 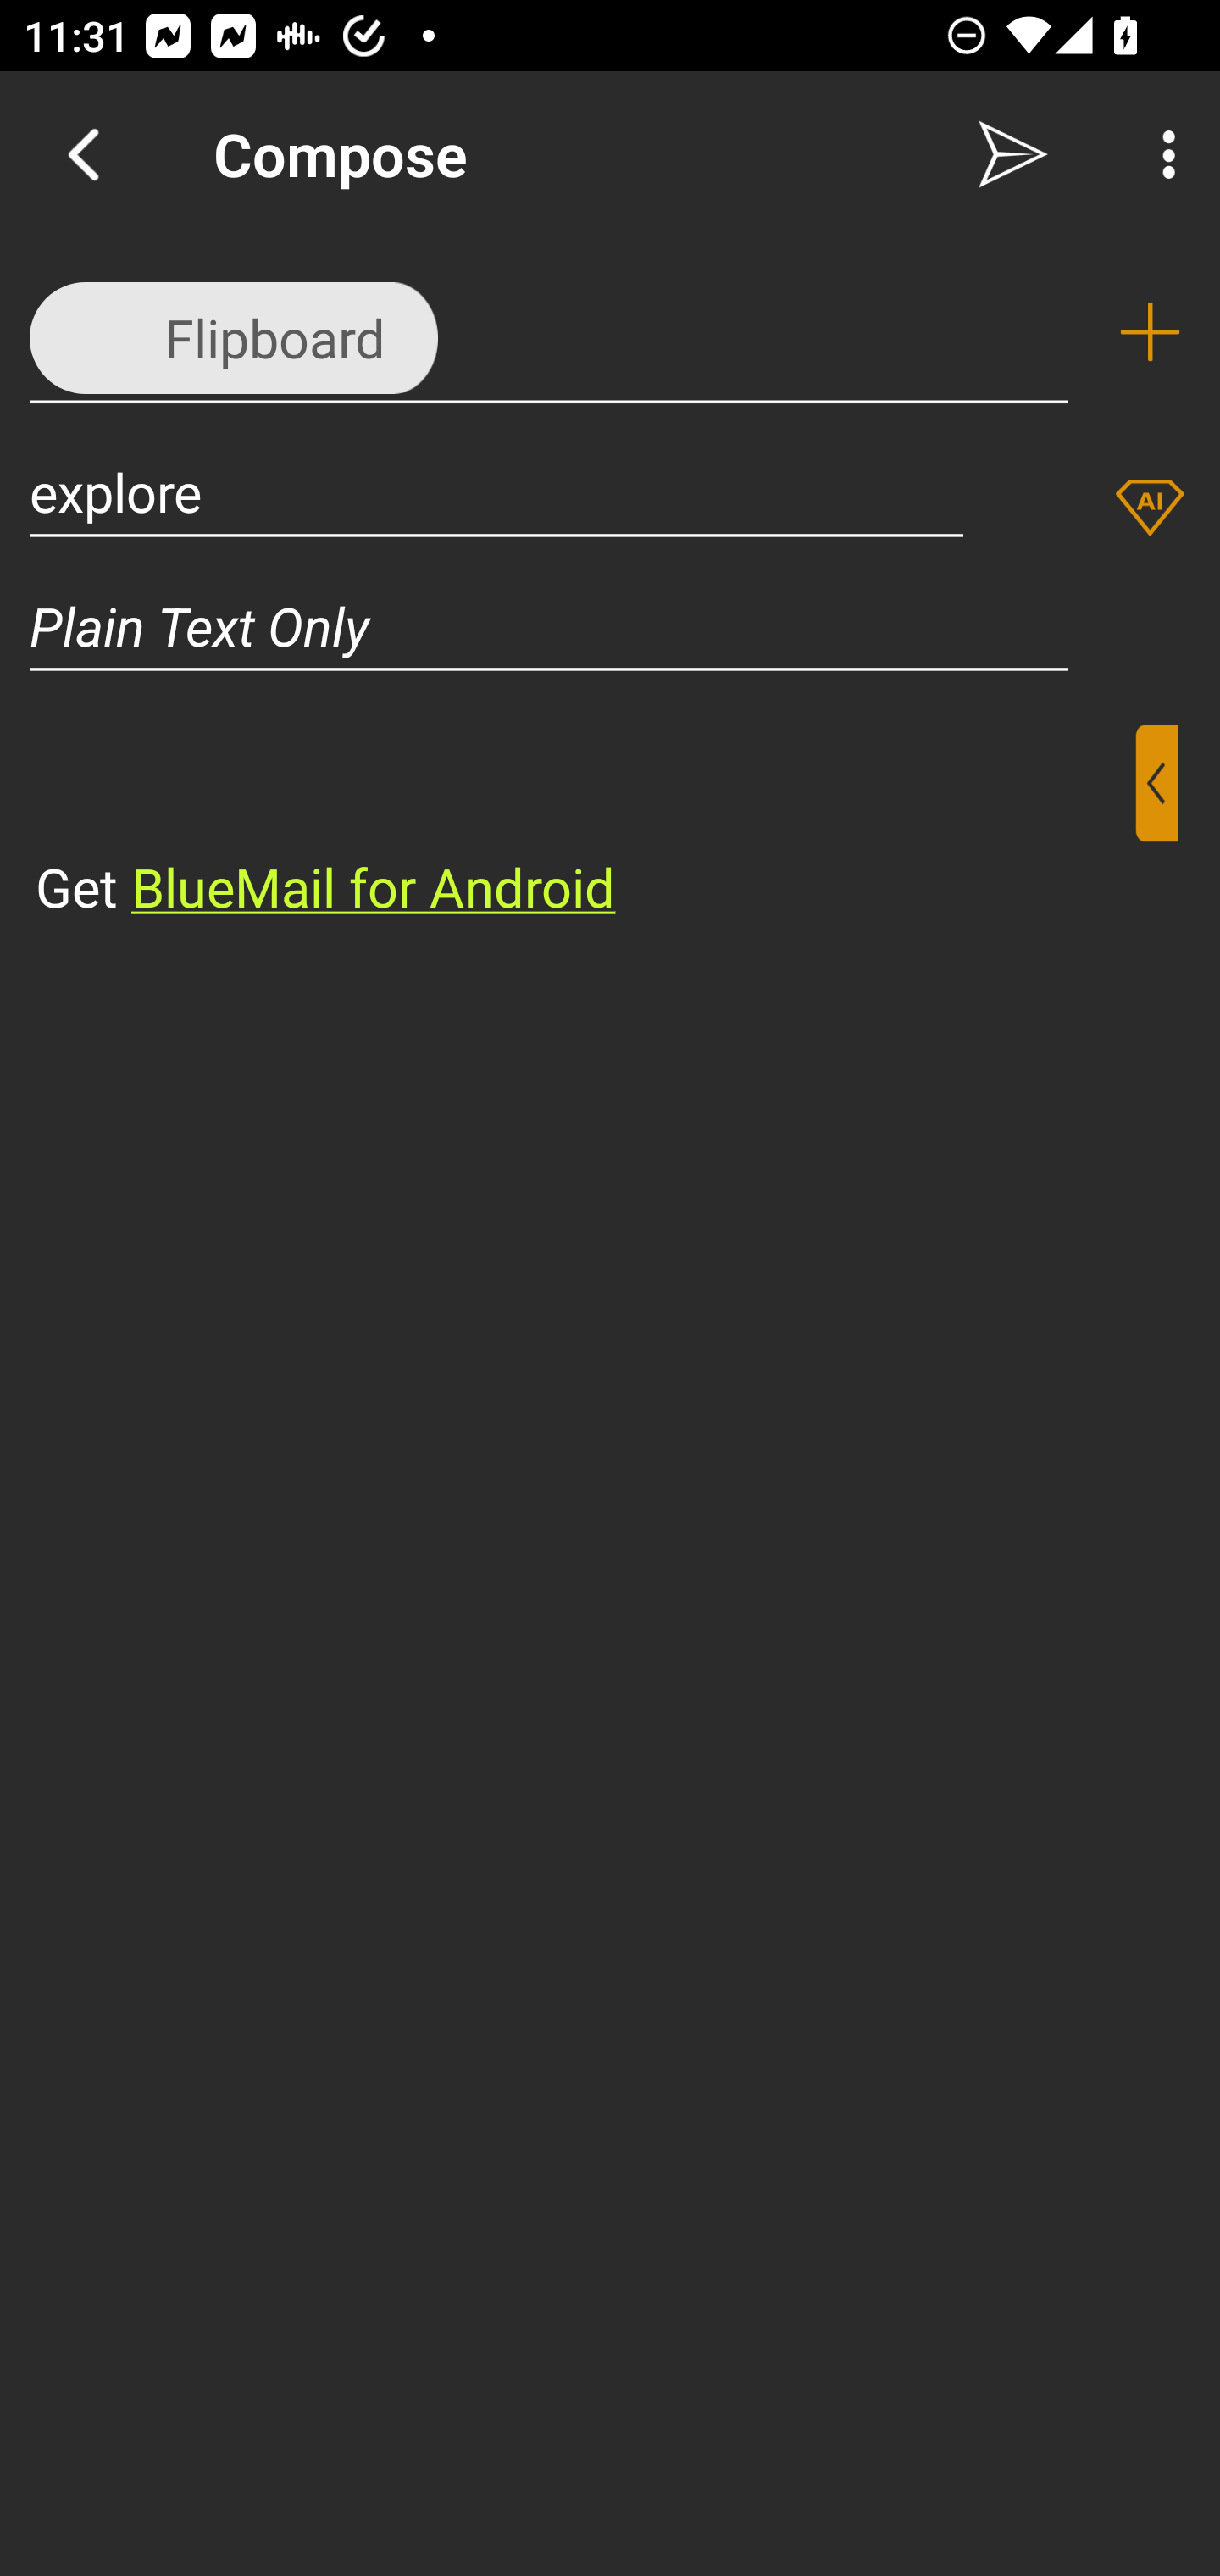 What do you see at coordinates (1161, 154) in the screenshot?
I see `More Options` at bounding box center [1161, 154].